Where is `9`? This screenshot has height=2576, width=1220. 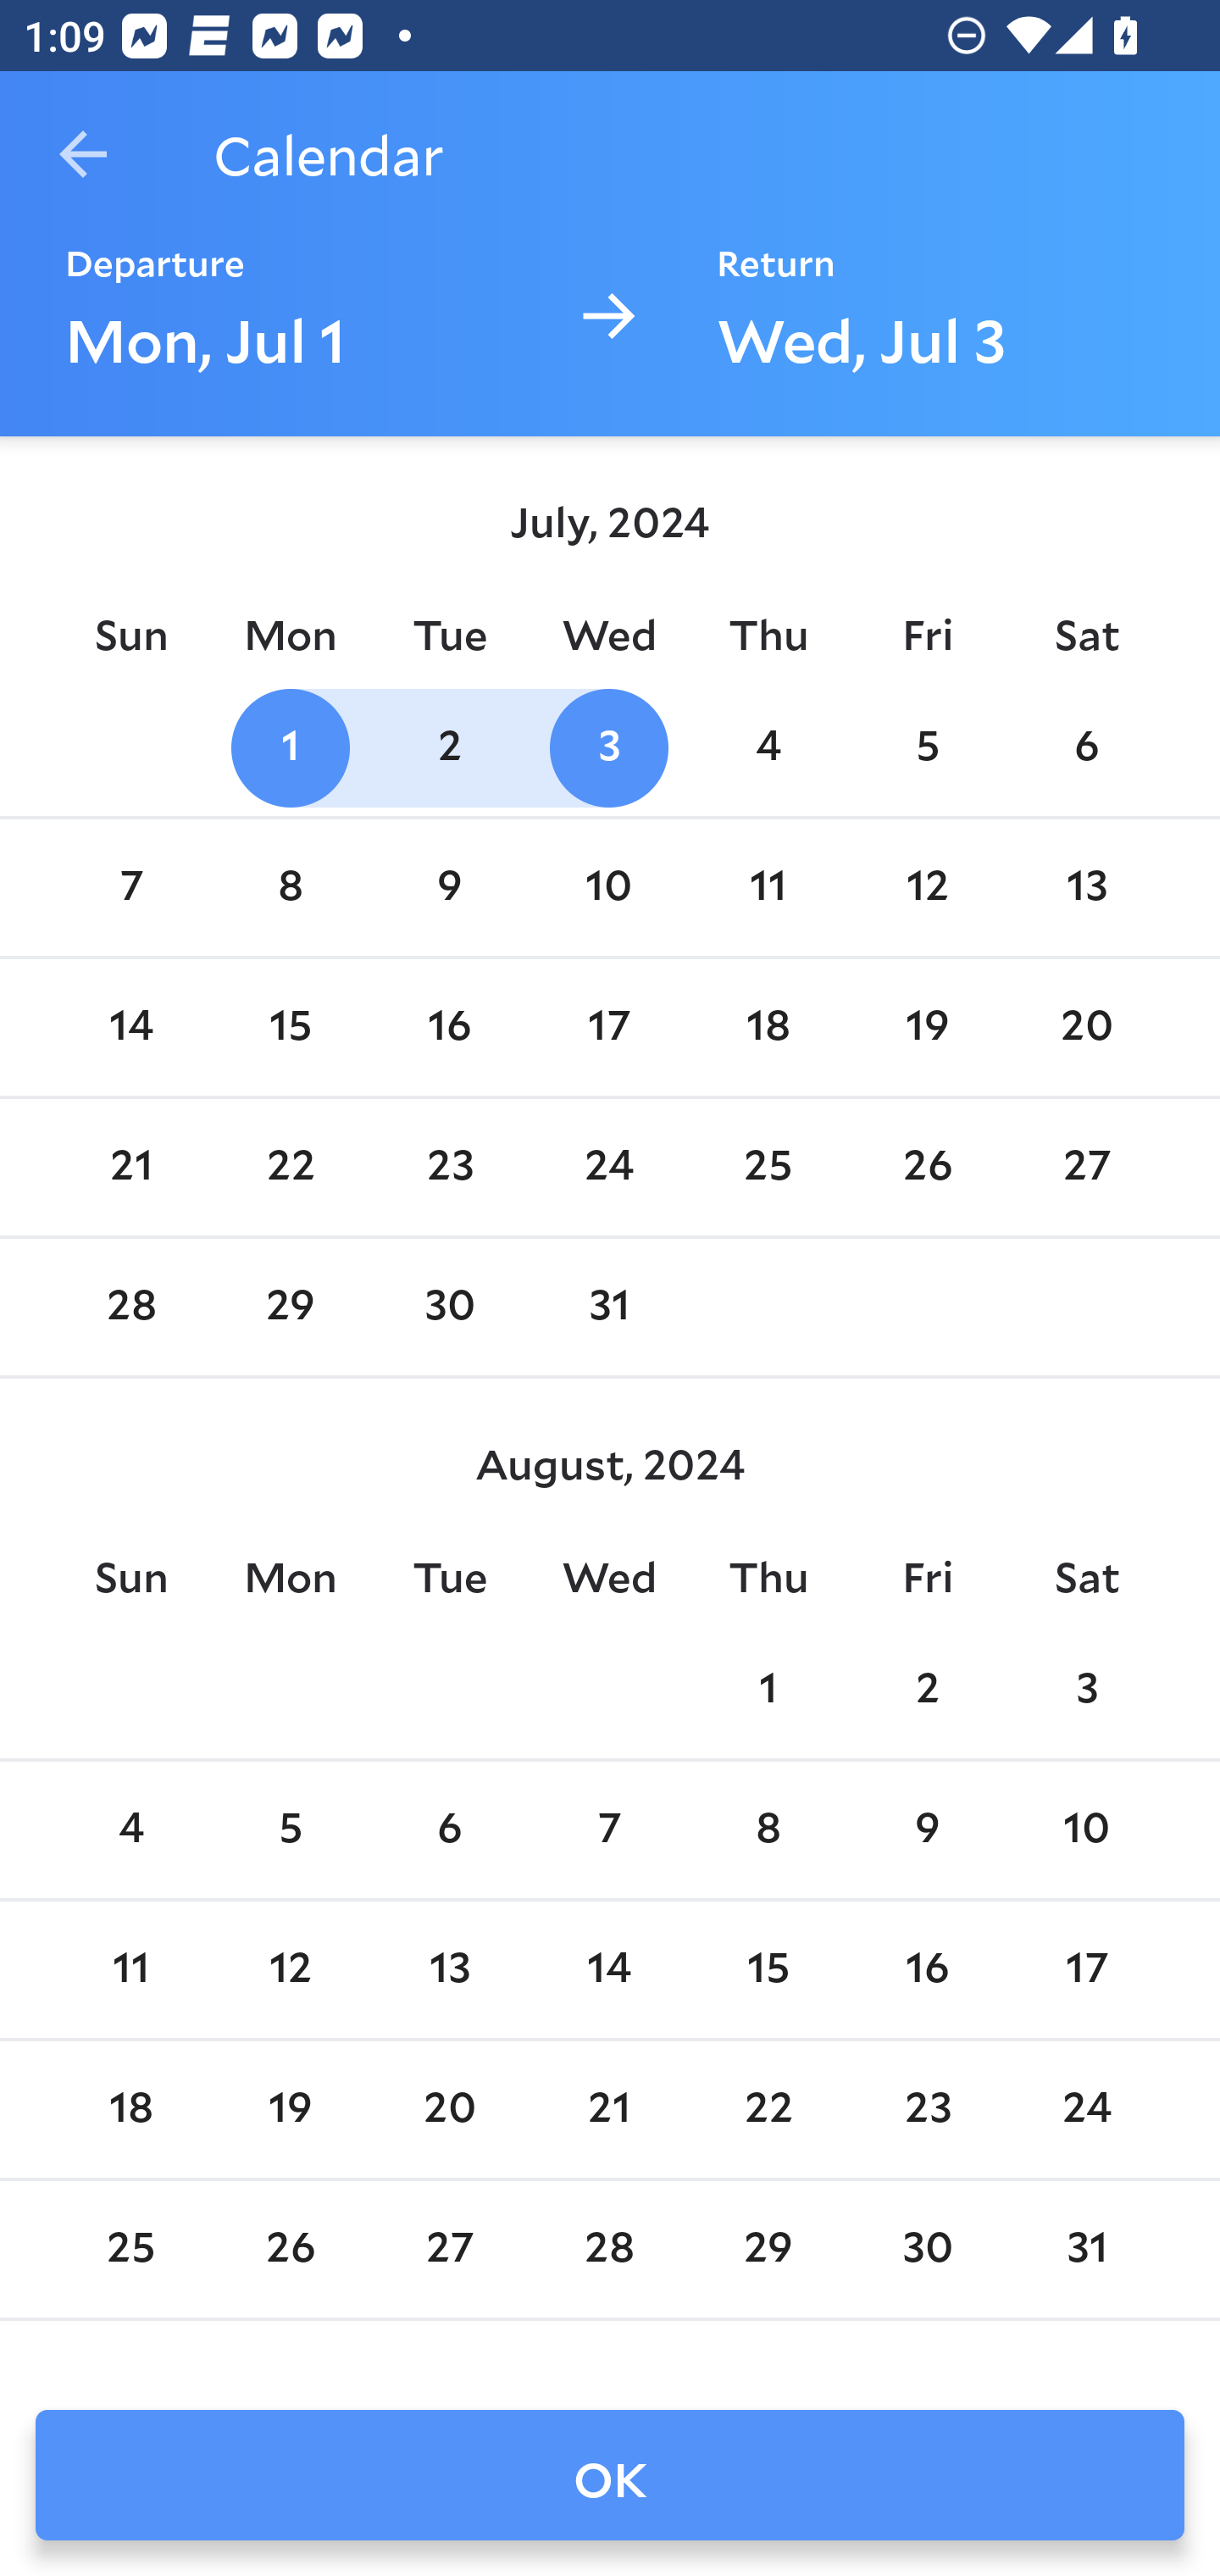 9 is located at coordinates (927, 1831).